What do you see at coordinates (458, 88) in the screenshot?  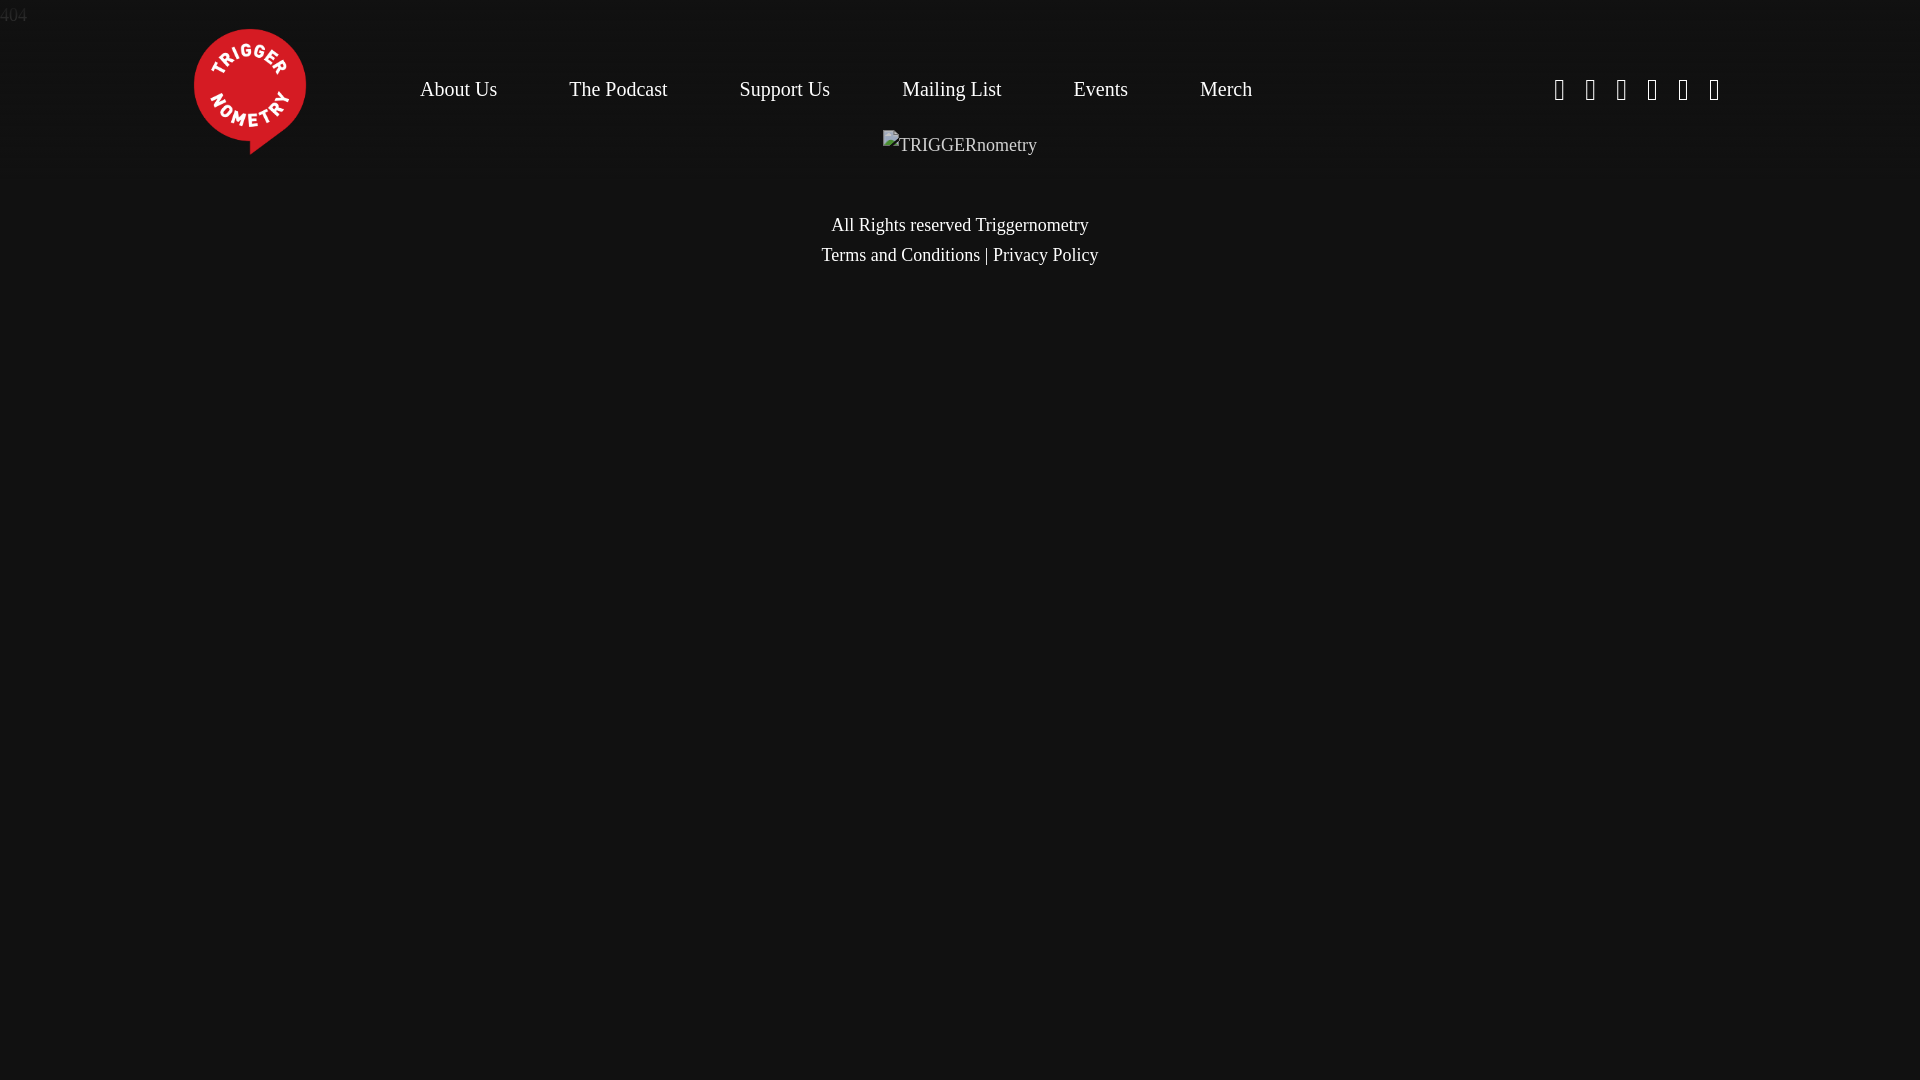 I see `About Us` at bounding box center [458, 88].